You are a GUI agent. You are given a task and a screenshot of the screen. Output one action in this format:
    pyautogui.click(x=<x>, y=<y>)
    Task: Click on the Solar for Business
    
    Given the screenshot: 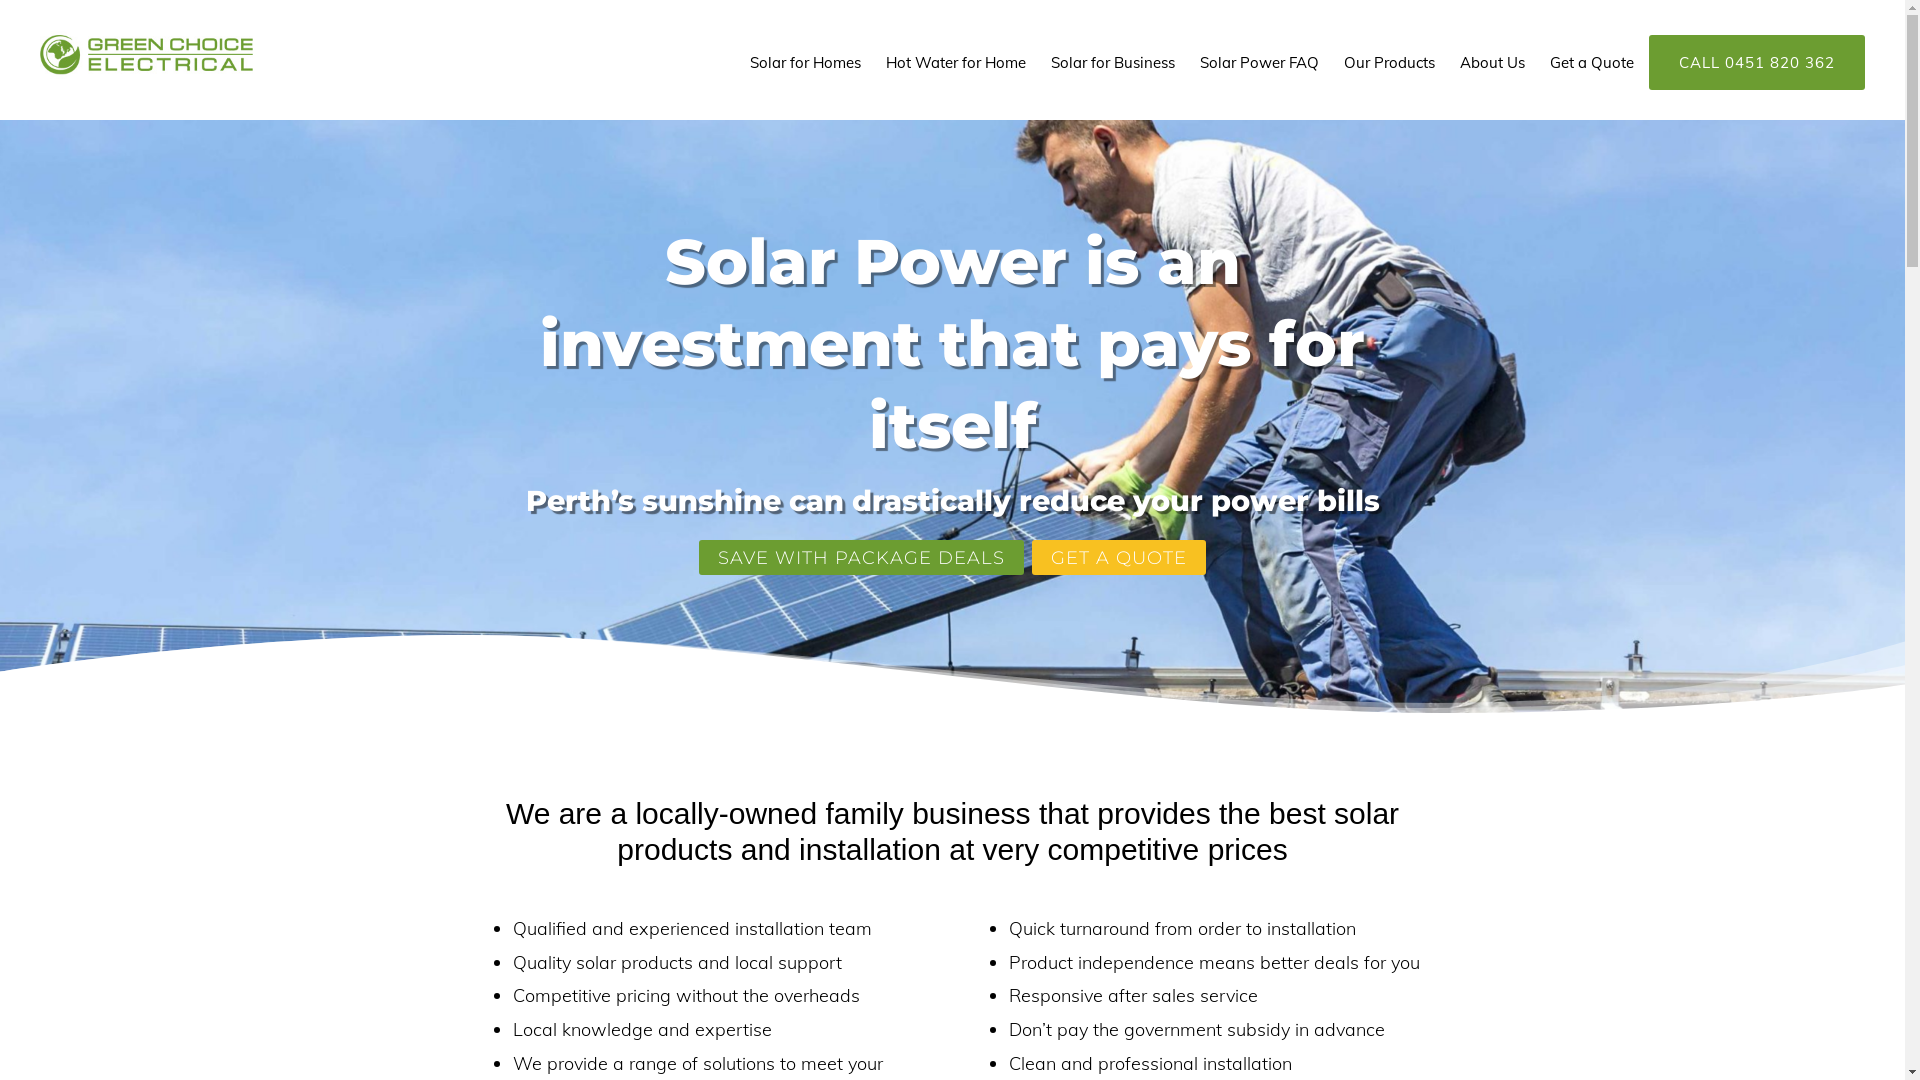 What is the action you would take?
    pyautogui.click(x=1113, y=62)
    